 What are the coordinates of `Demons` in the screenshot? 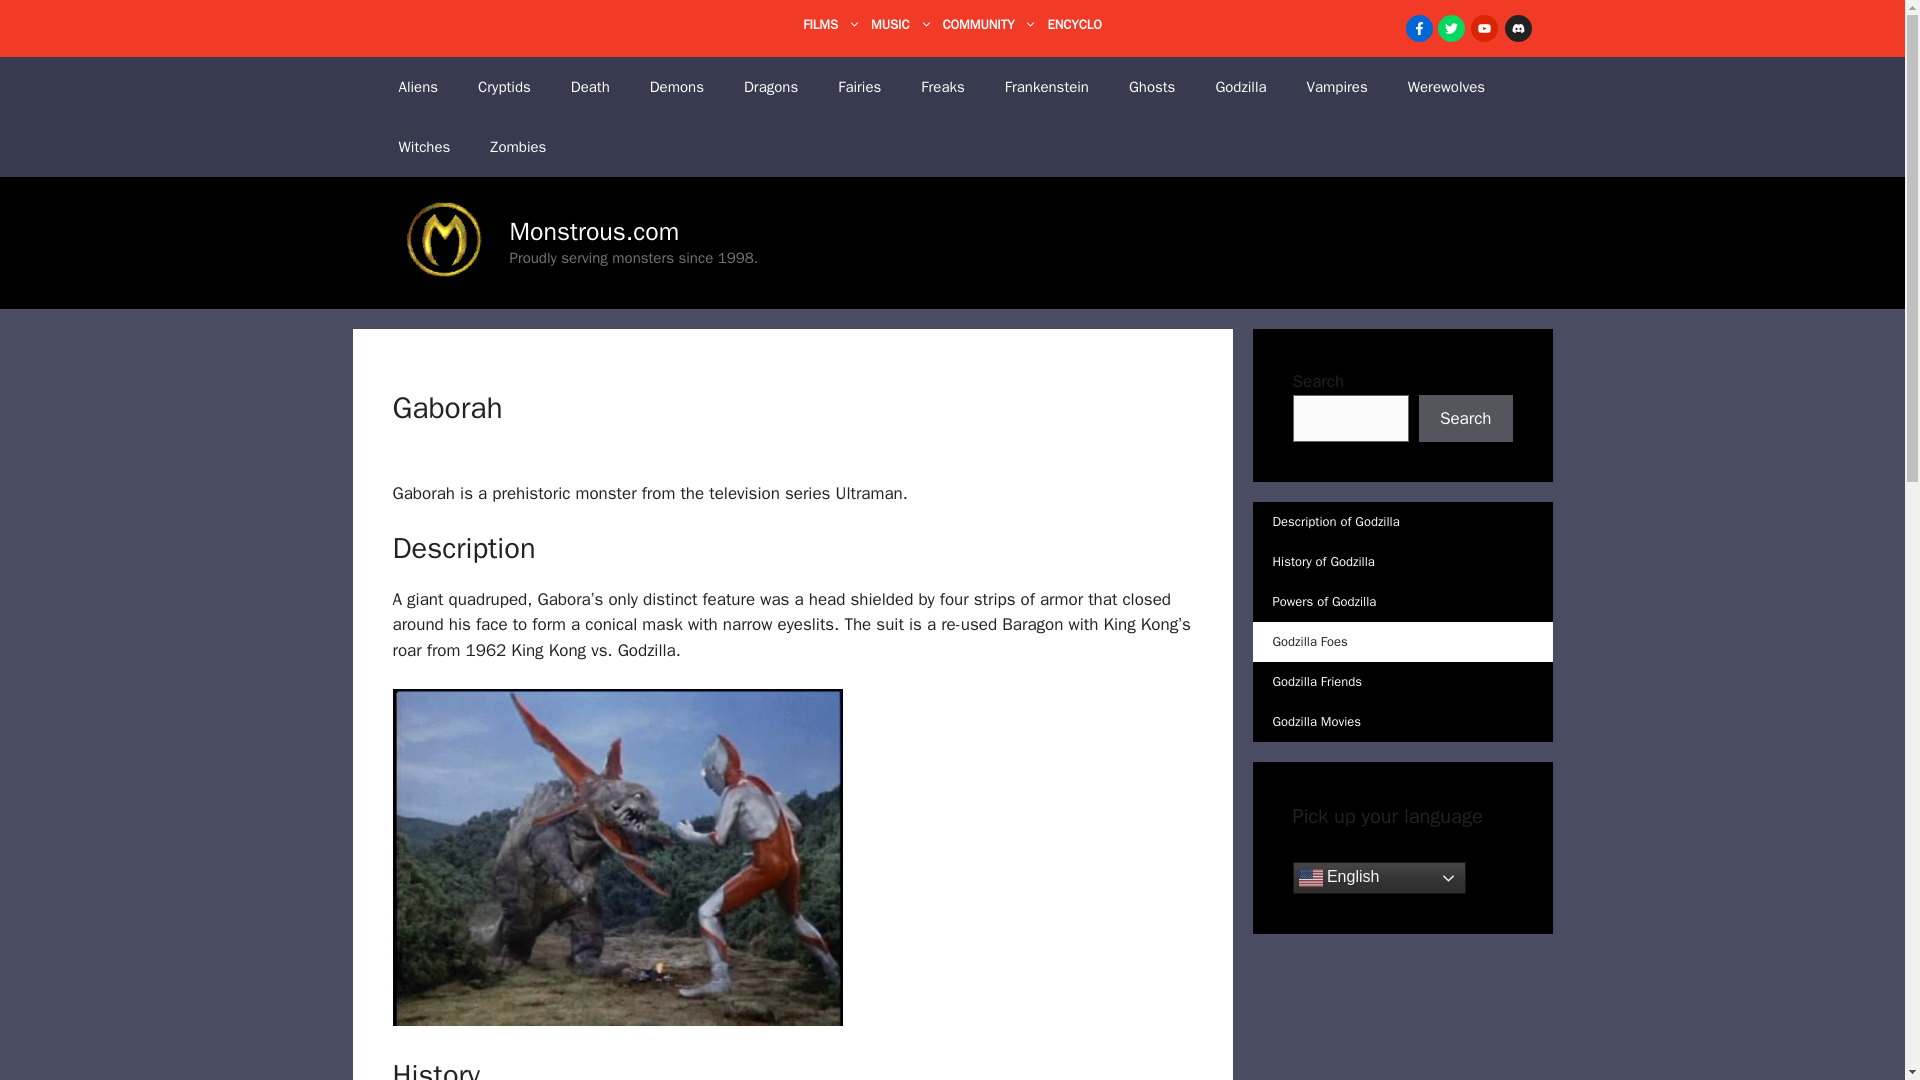 It's located at (676, 86).